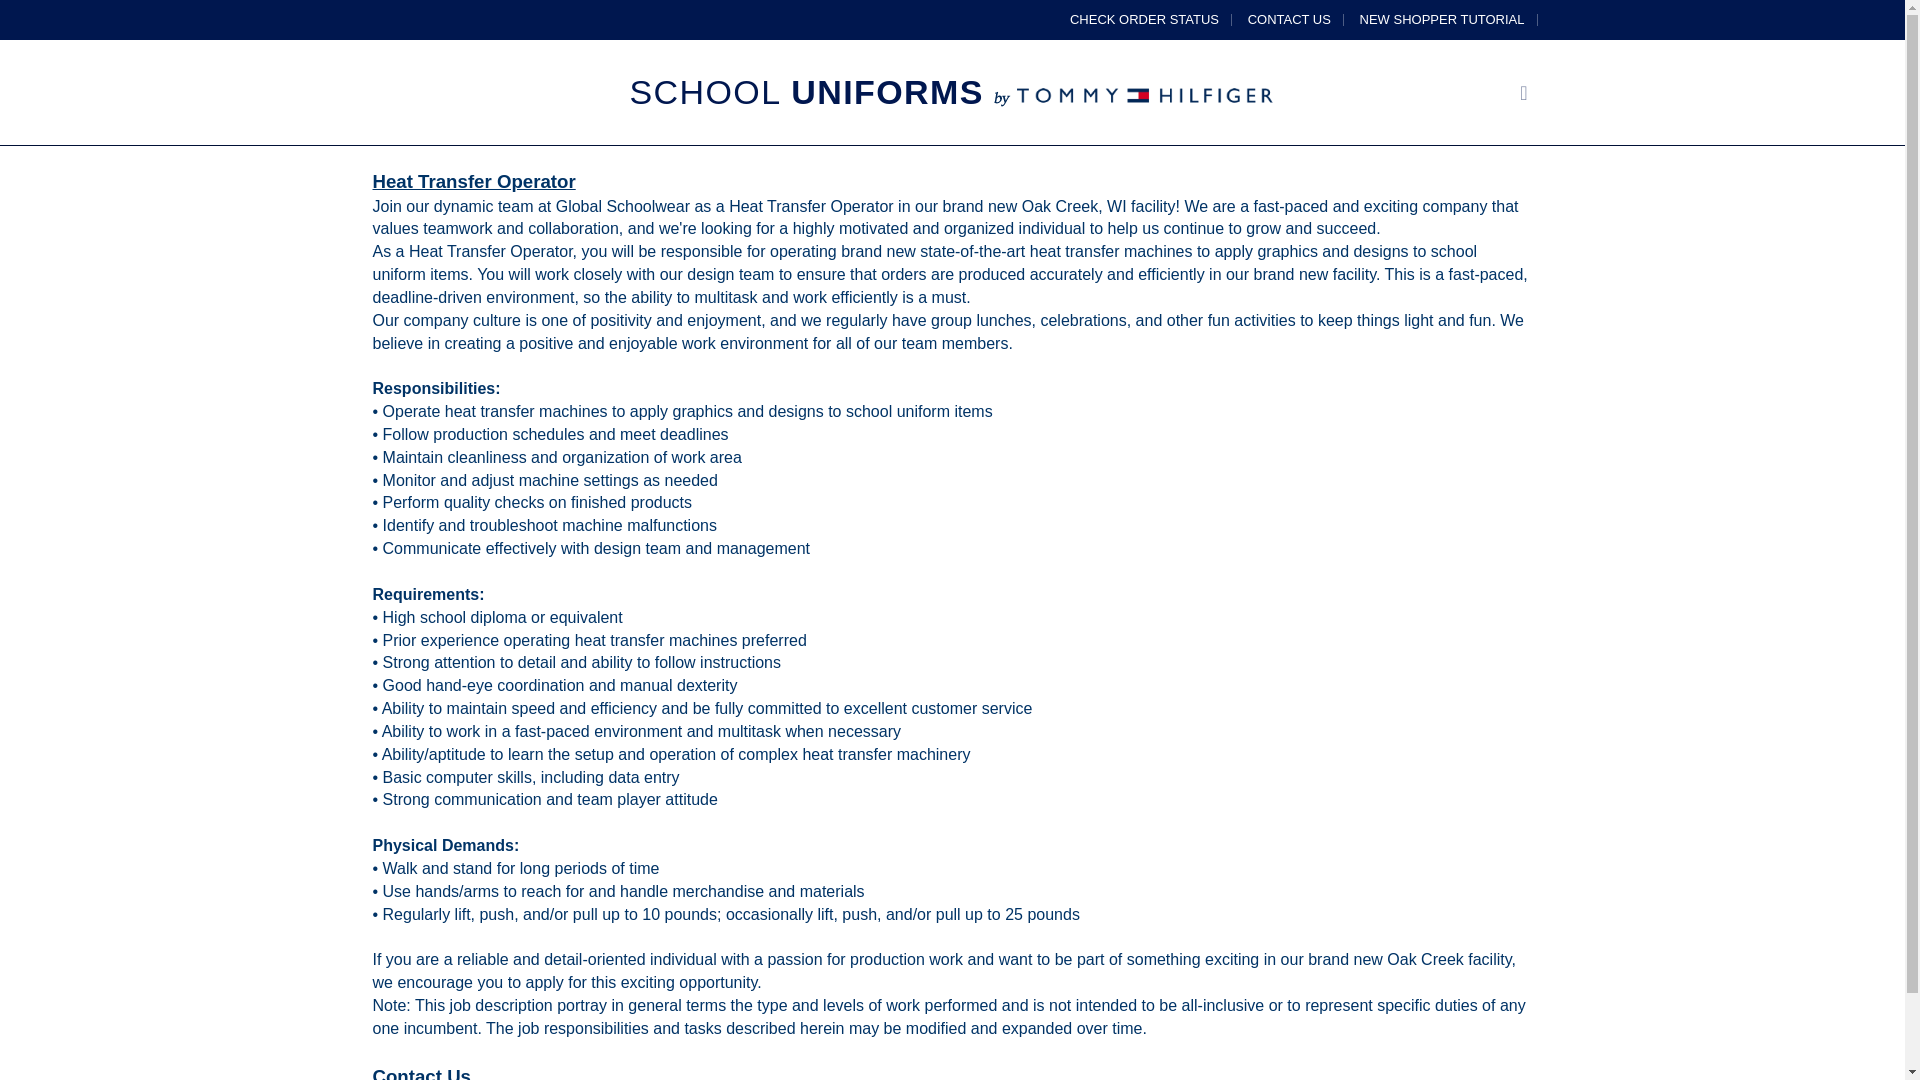  Describe the element at coordinates (952, 98) in the screenshot. I see `SCHOOL UNIFORMS` at that location.